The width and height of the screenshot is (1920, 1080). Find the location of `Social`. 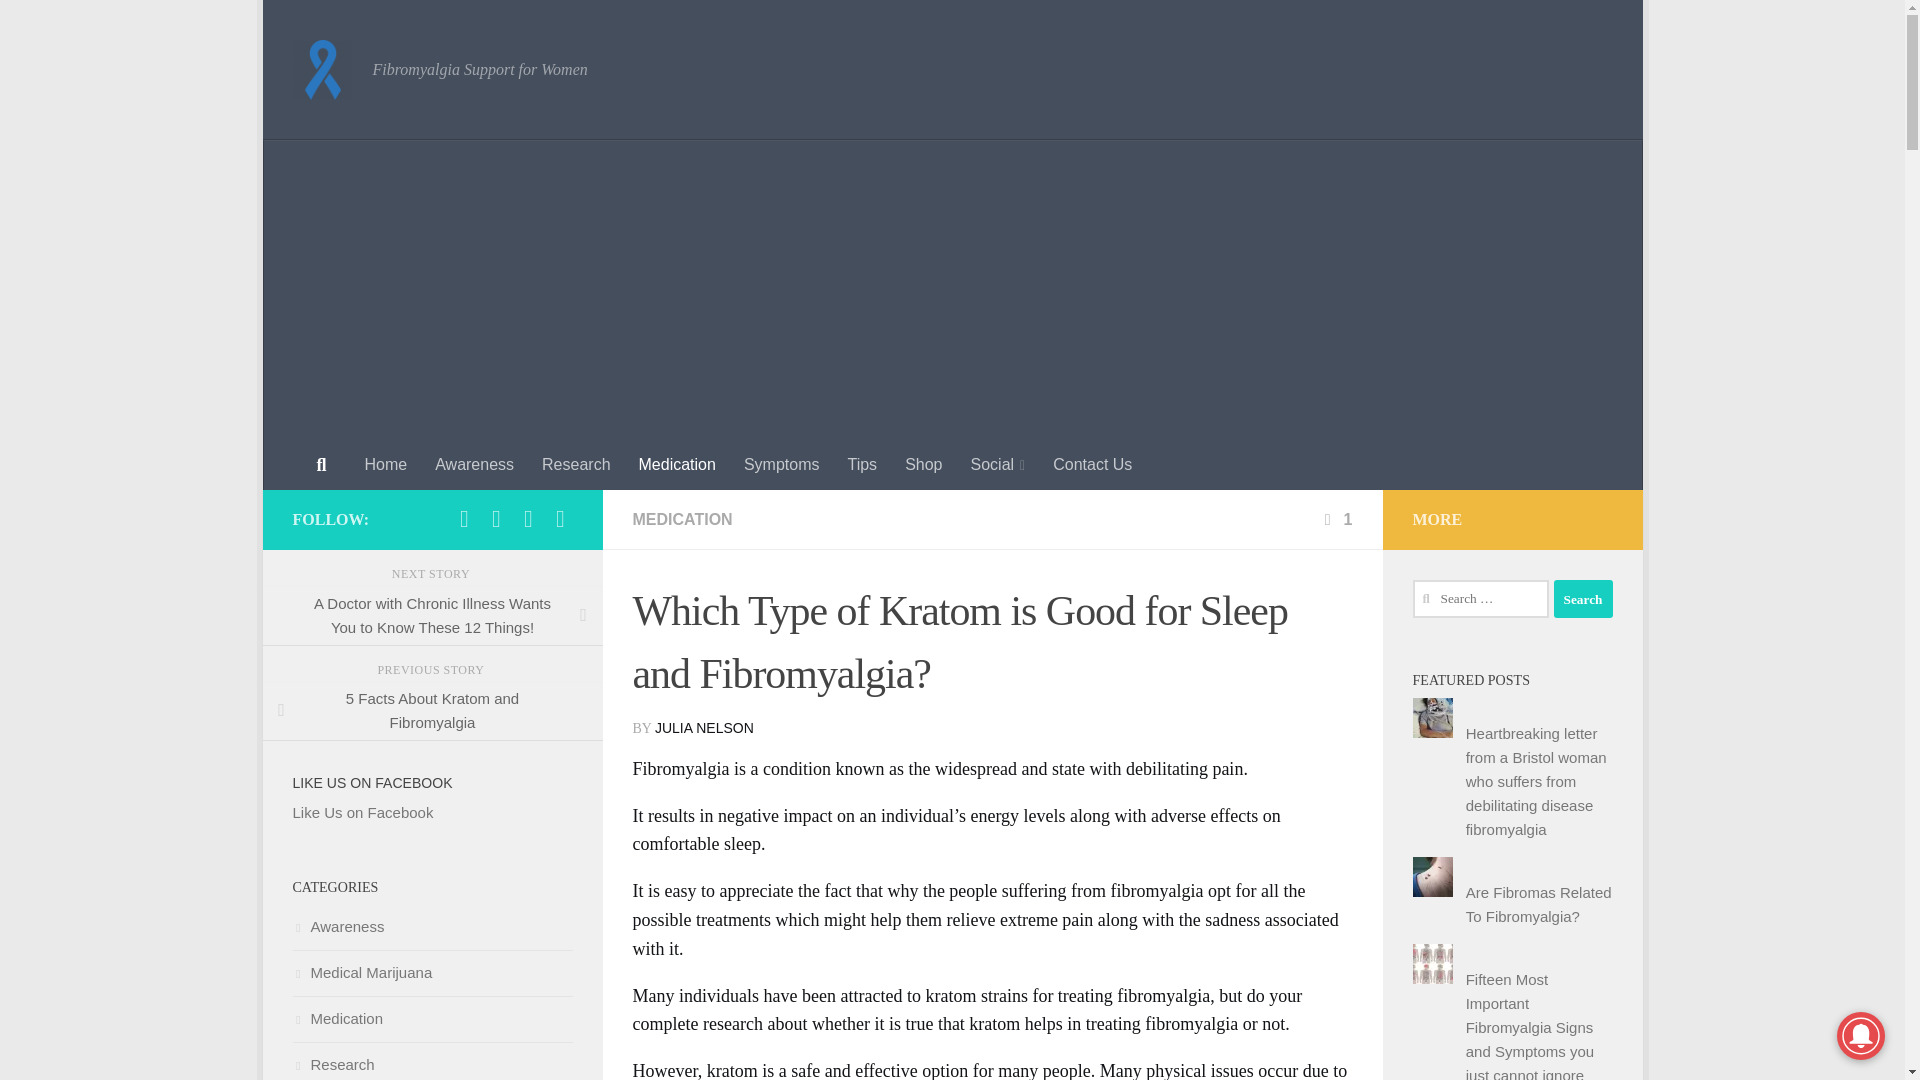

Social is located at coordinates (997, 464).